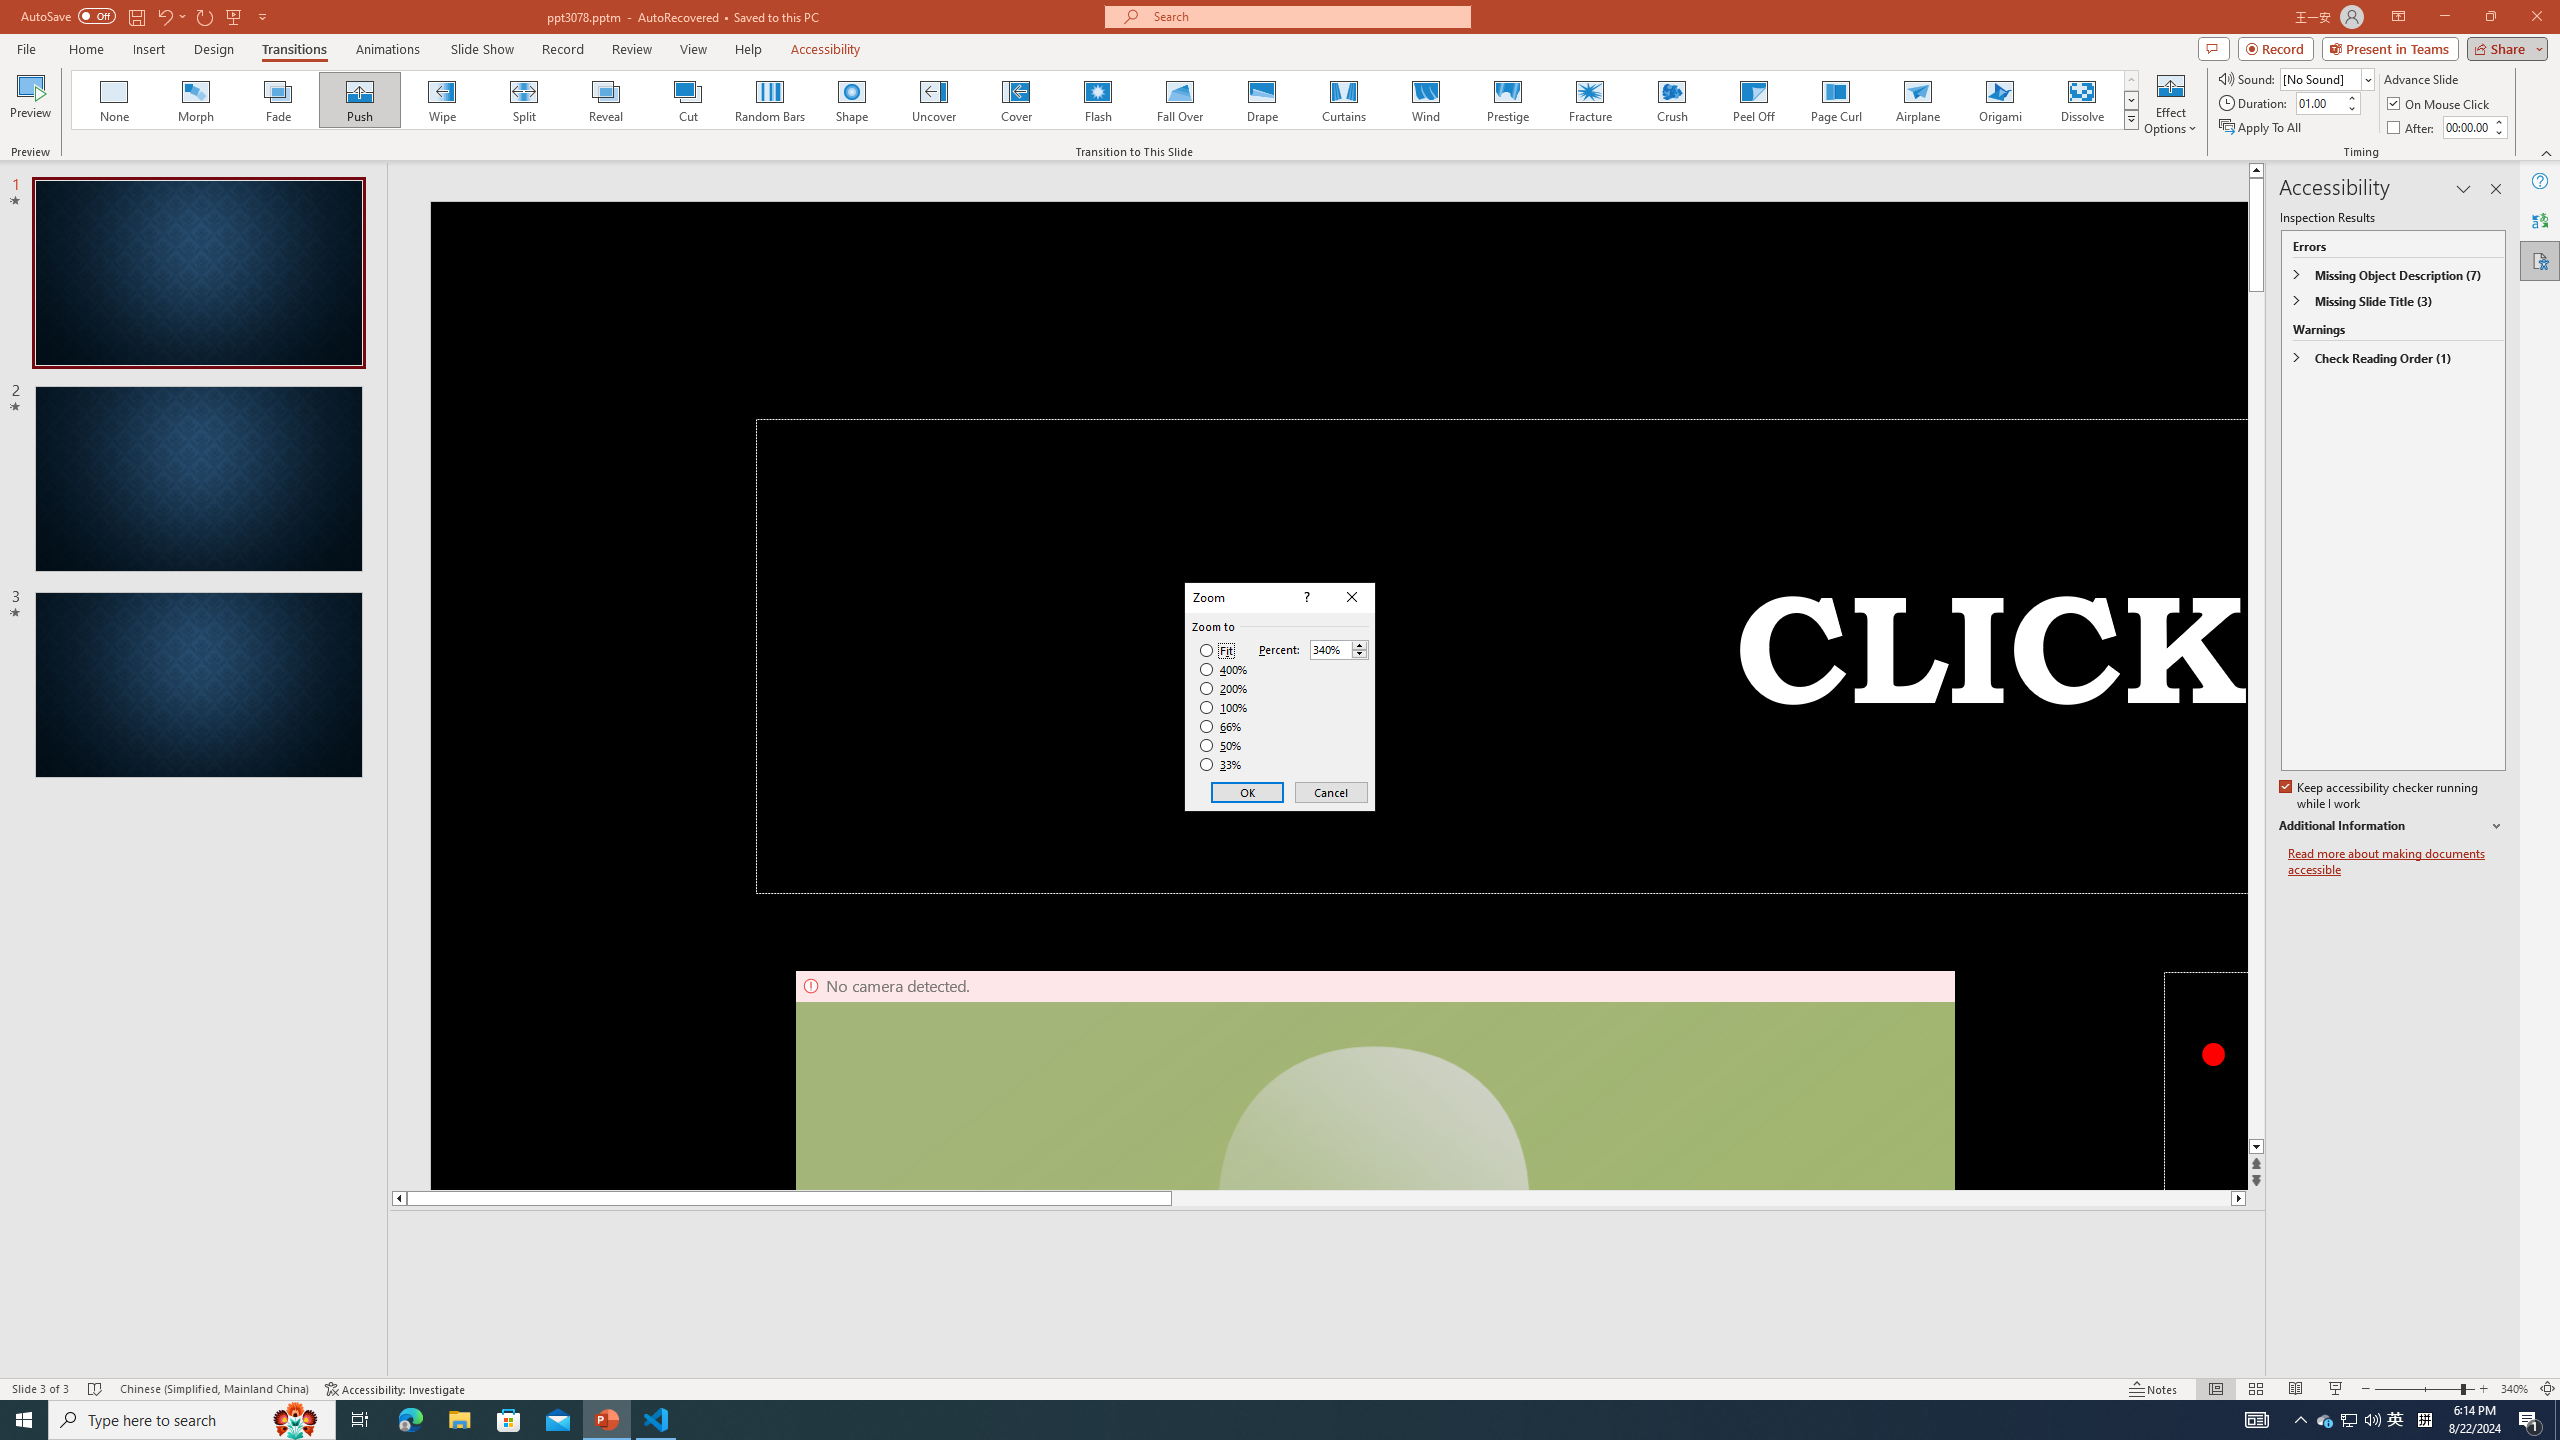  What do you see at coordinates (606, 100) in the screenshot?
I see `Reveal` at bounding box center [606, 100].